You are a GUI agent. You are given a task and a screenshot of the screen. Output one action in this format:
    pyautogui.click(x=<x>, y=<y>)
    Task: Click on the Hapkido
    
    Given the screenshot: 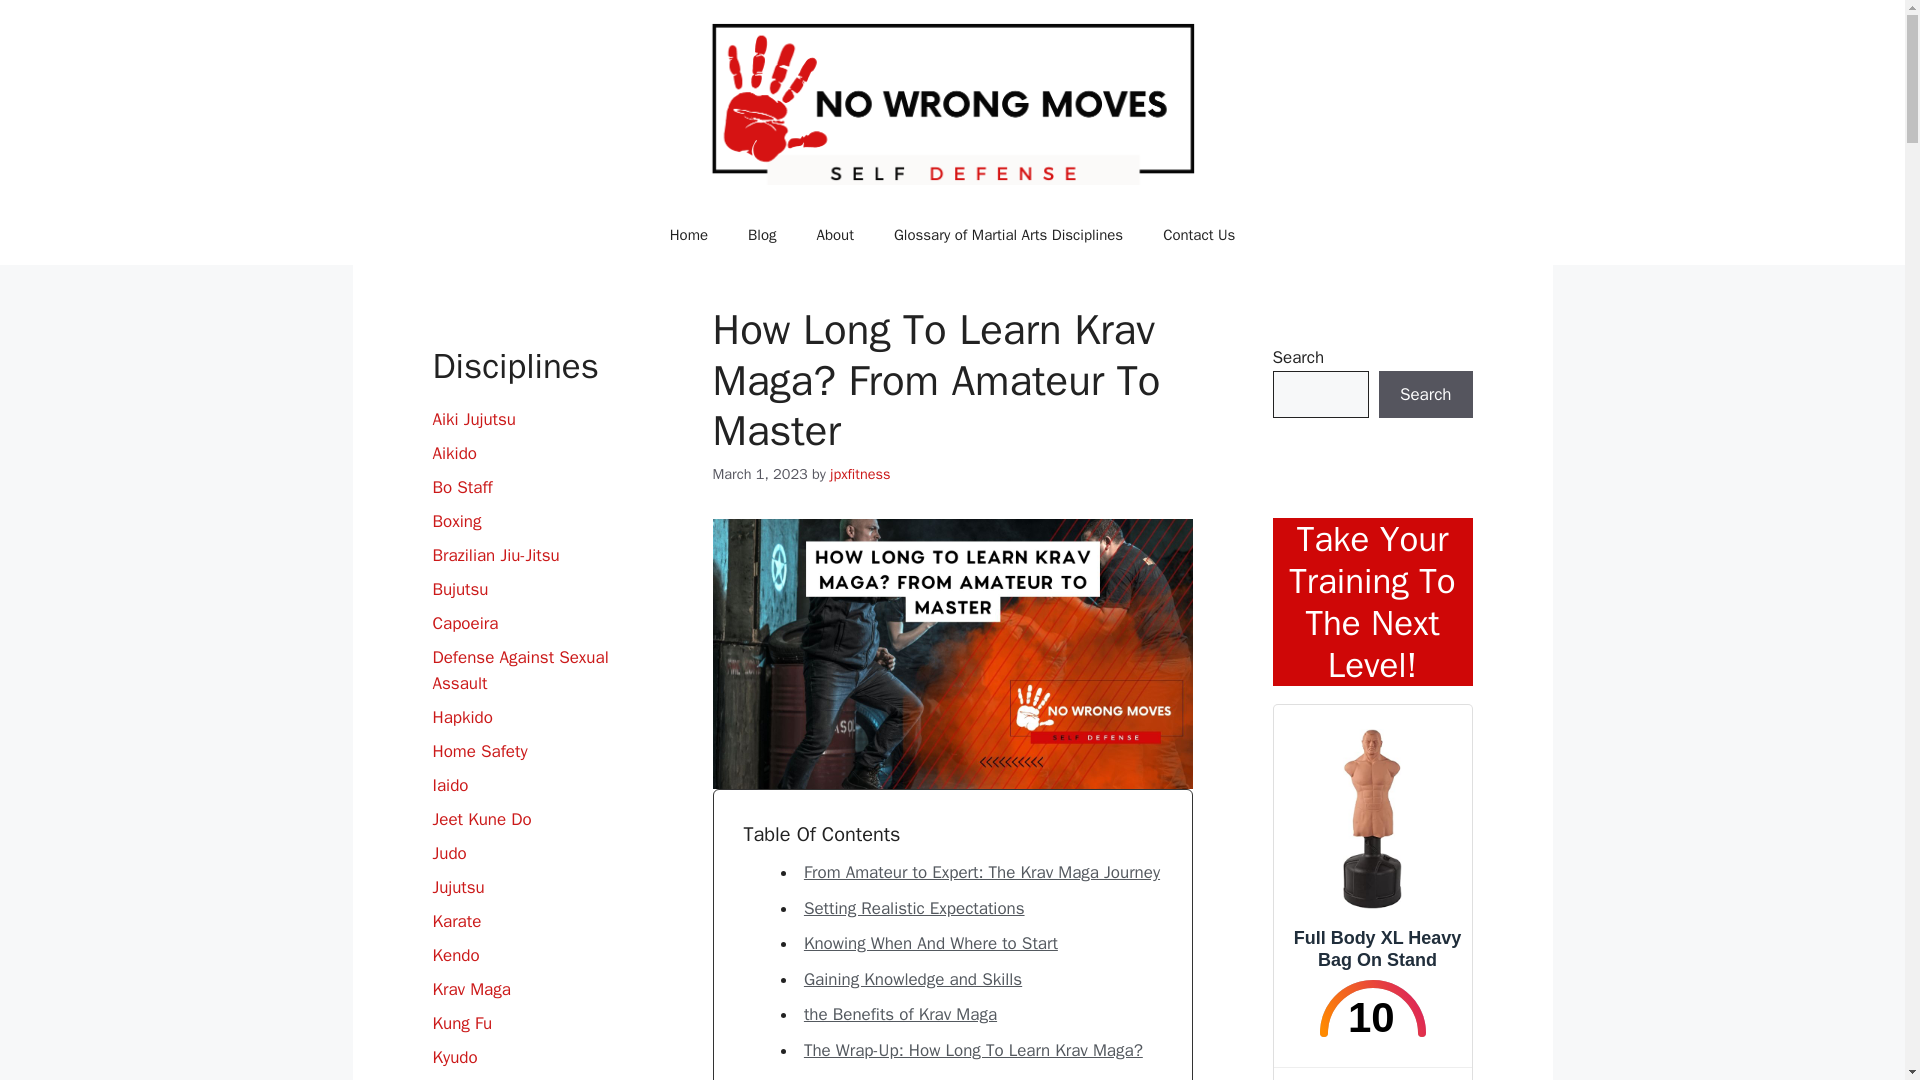 What is the action you would take?
    pyautogui.click(x=462, y=717)
    